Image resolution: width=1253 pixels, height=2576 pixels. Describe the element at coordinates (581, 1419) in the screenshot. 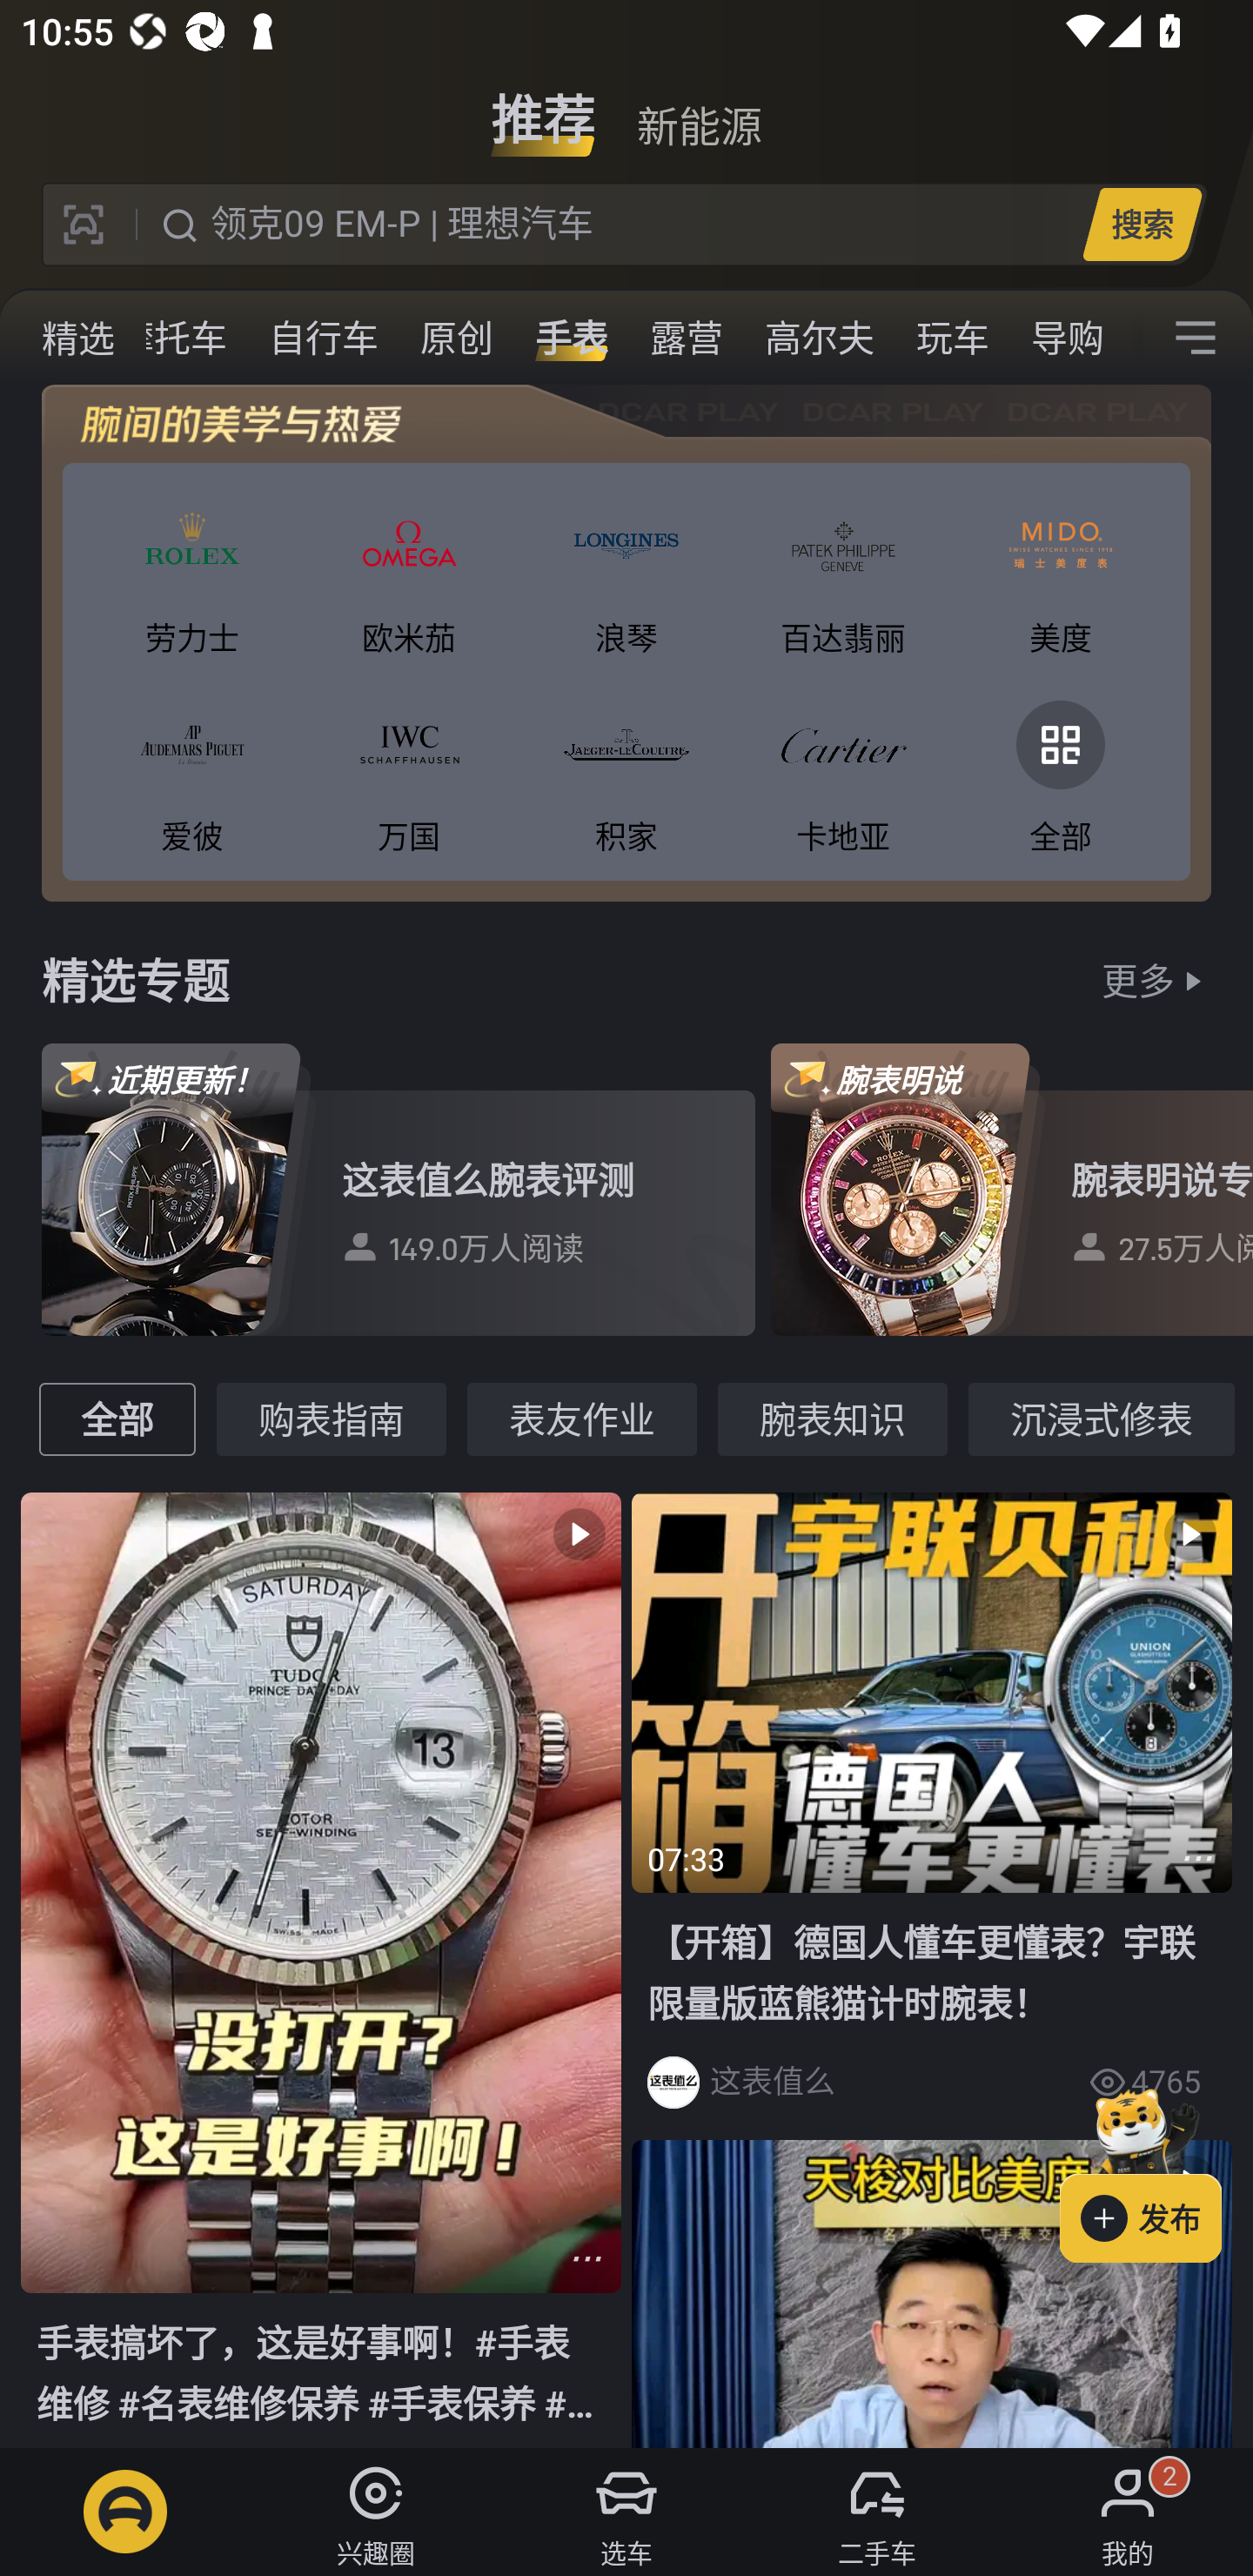

I see `表友作业` at that location.